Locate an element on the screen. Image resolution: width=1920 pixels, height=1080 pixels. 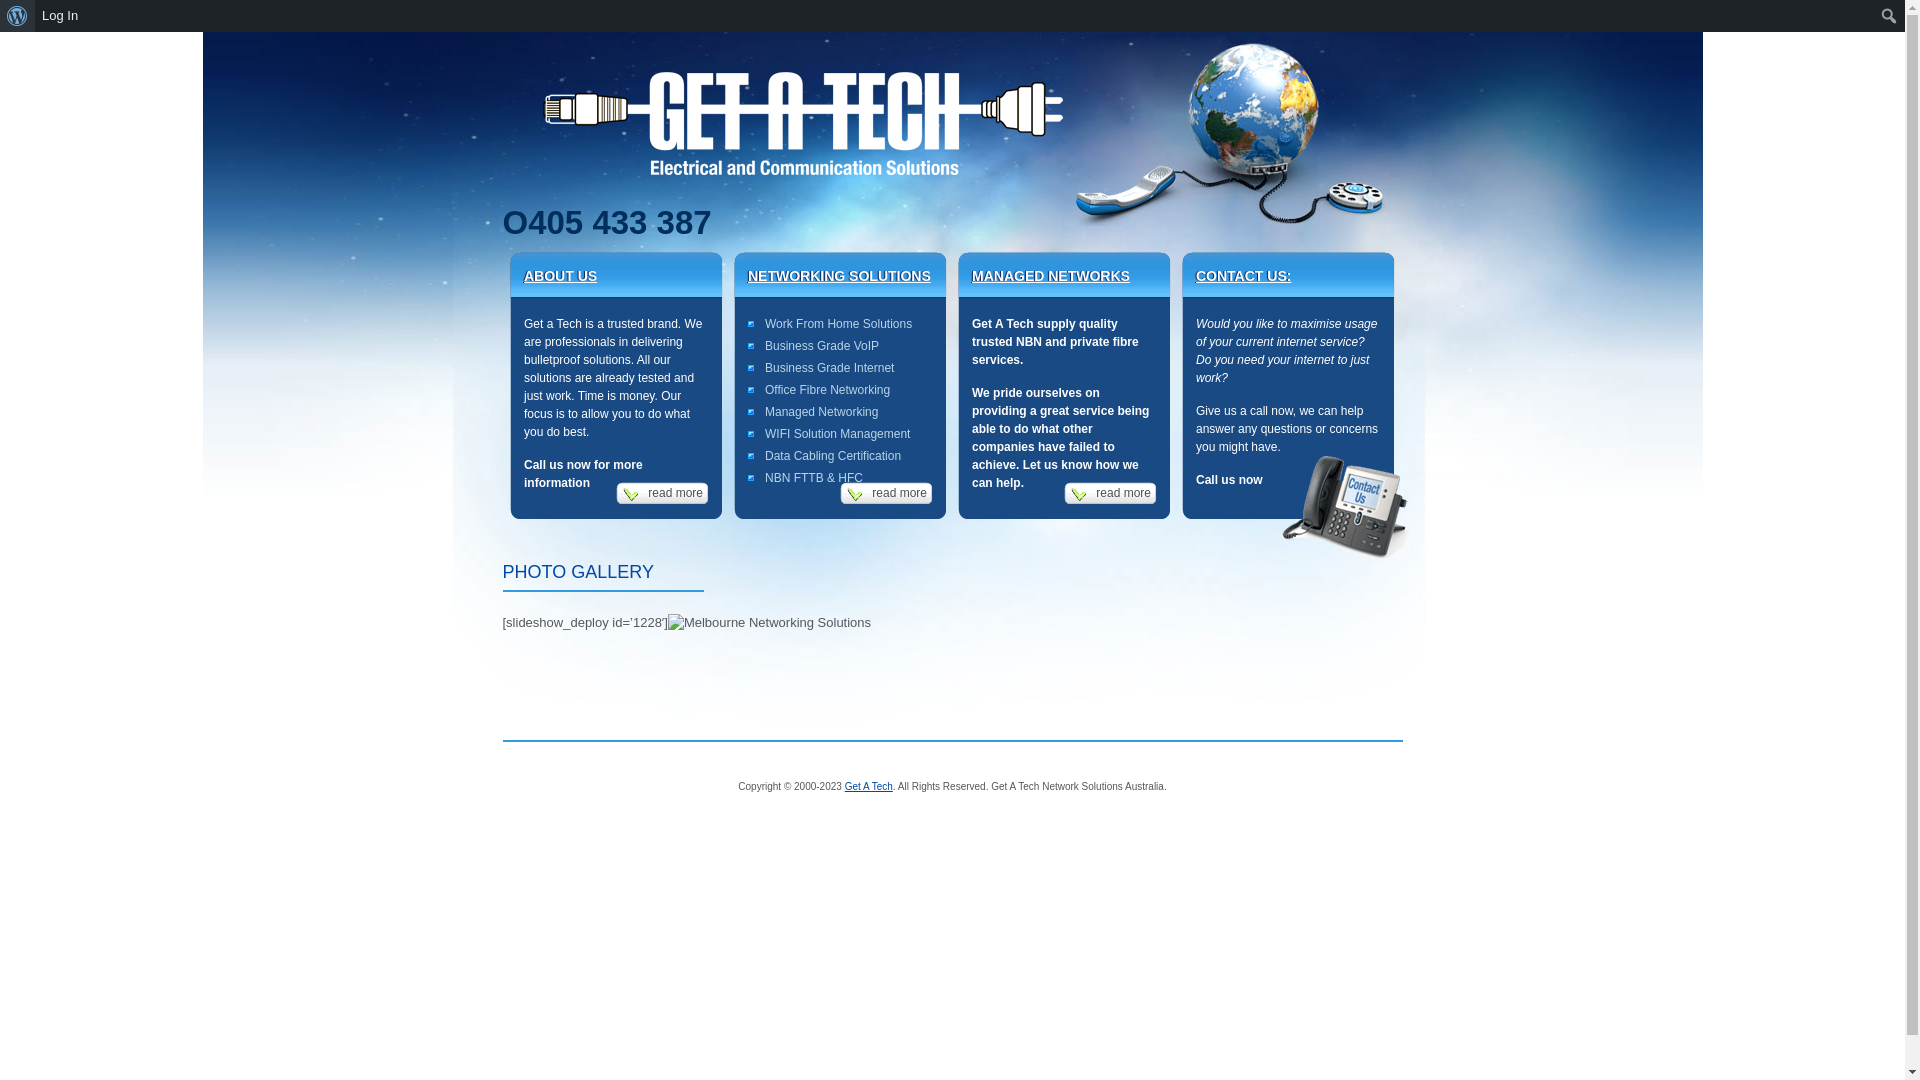
MANAGED NETWORKS is located at coordinates (1051, 276).